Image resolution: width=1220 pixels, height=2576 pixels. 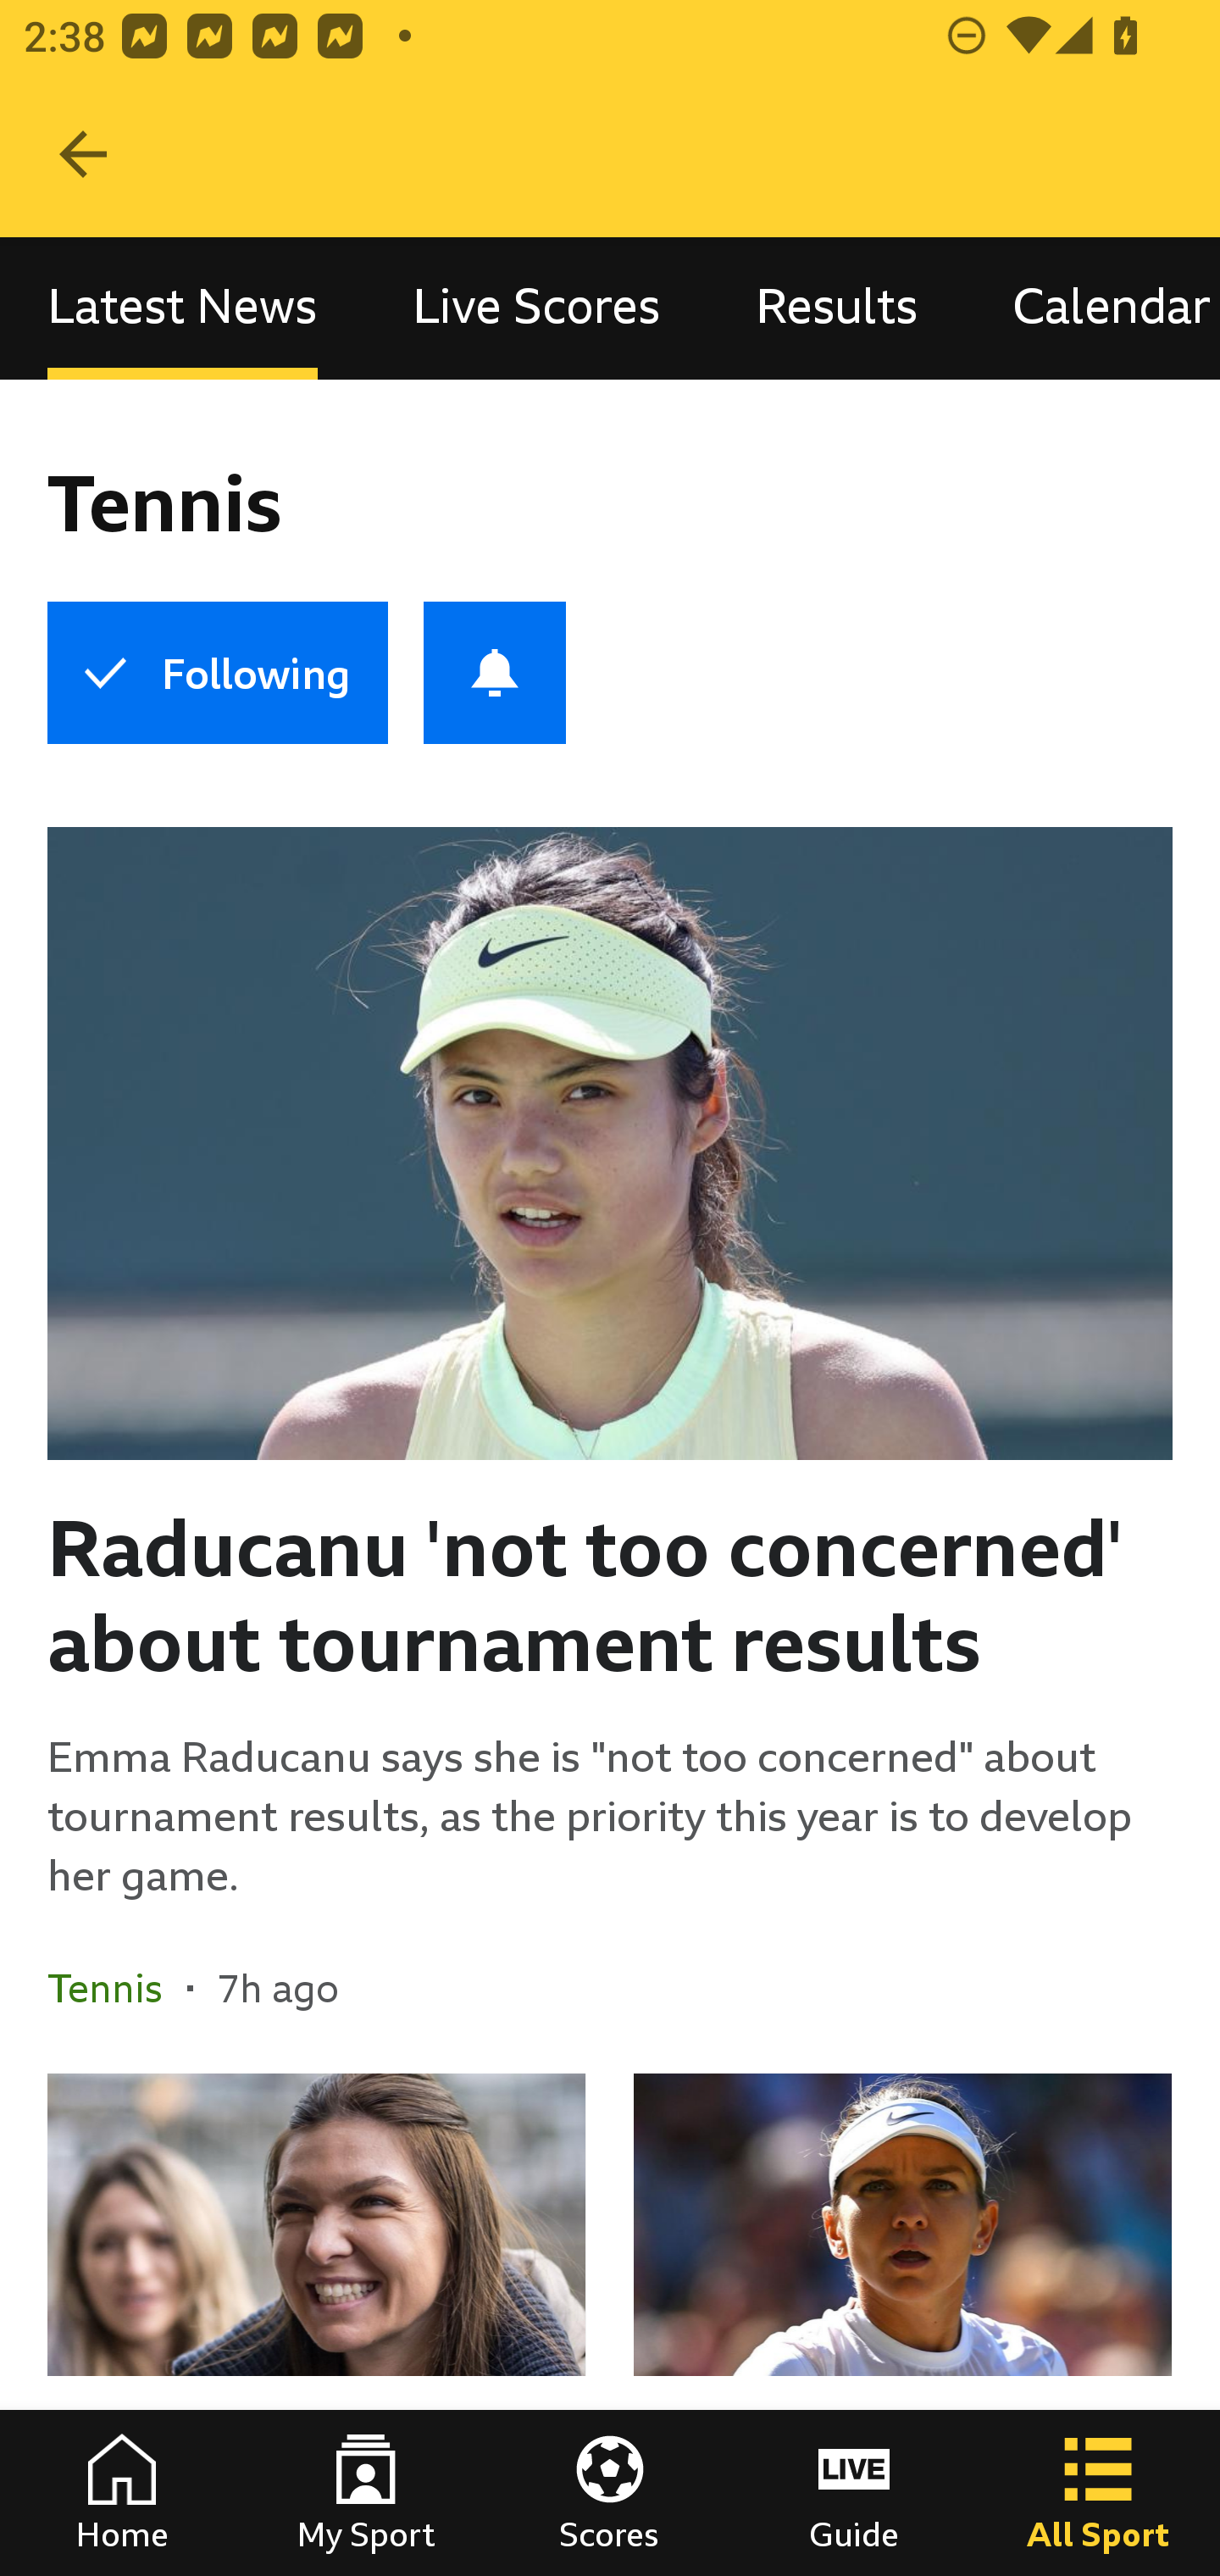 I want to click on My Sport, so click(x=366, y=2493).